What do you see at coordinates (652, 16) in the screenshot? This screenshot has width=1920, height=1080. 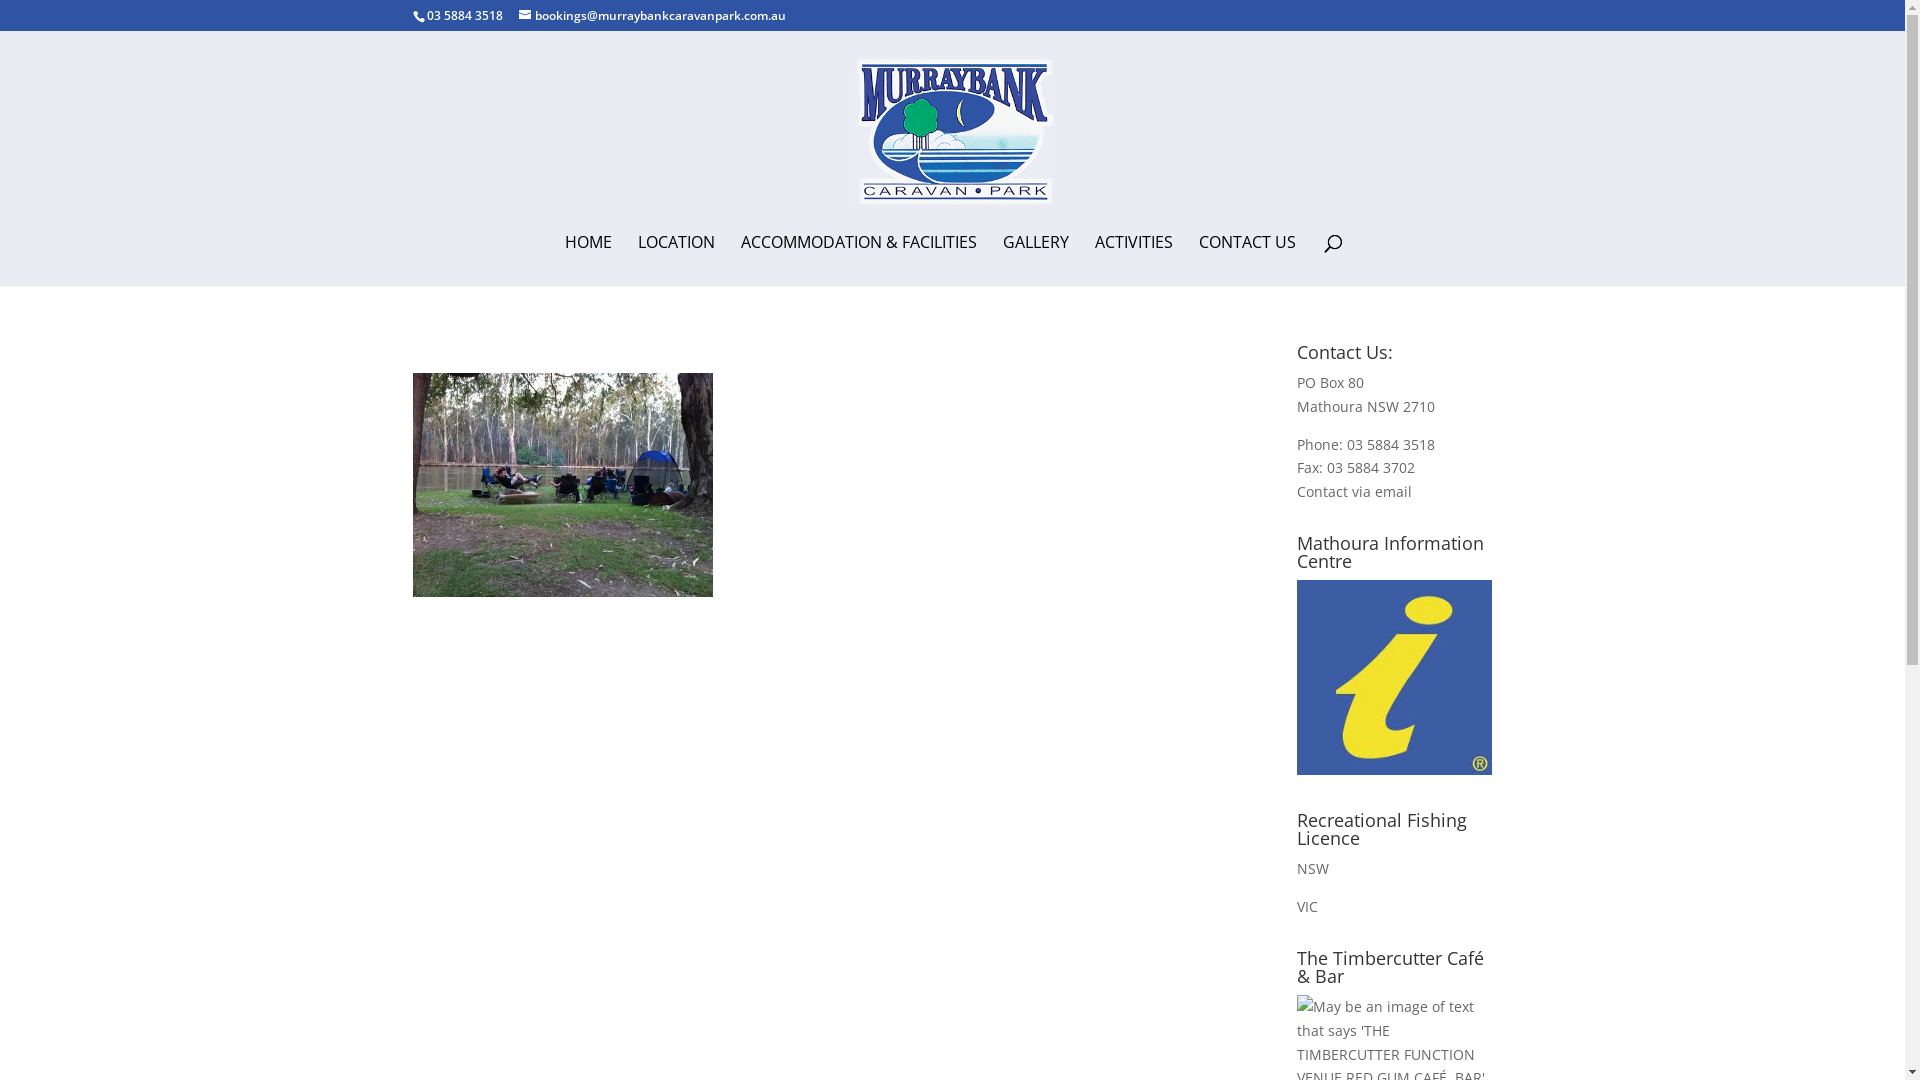 I see `bookings@murraybankcaravanpark.com.au` at bounding box center [652, 16].